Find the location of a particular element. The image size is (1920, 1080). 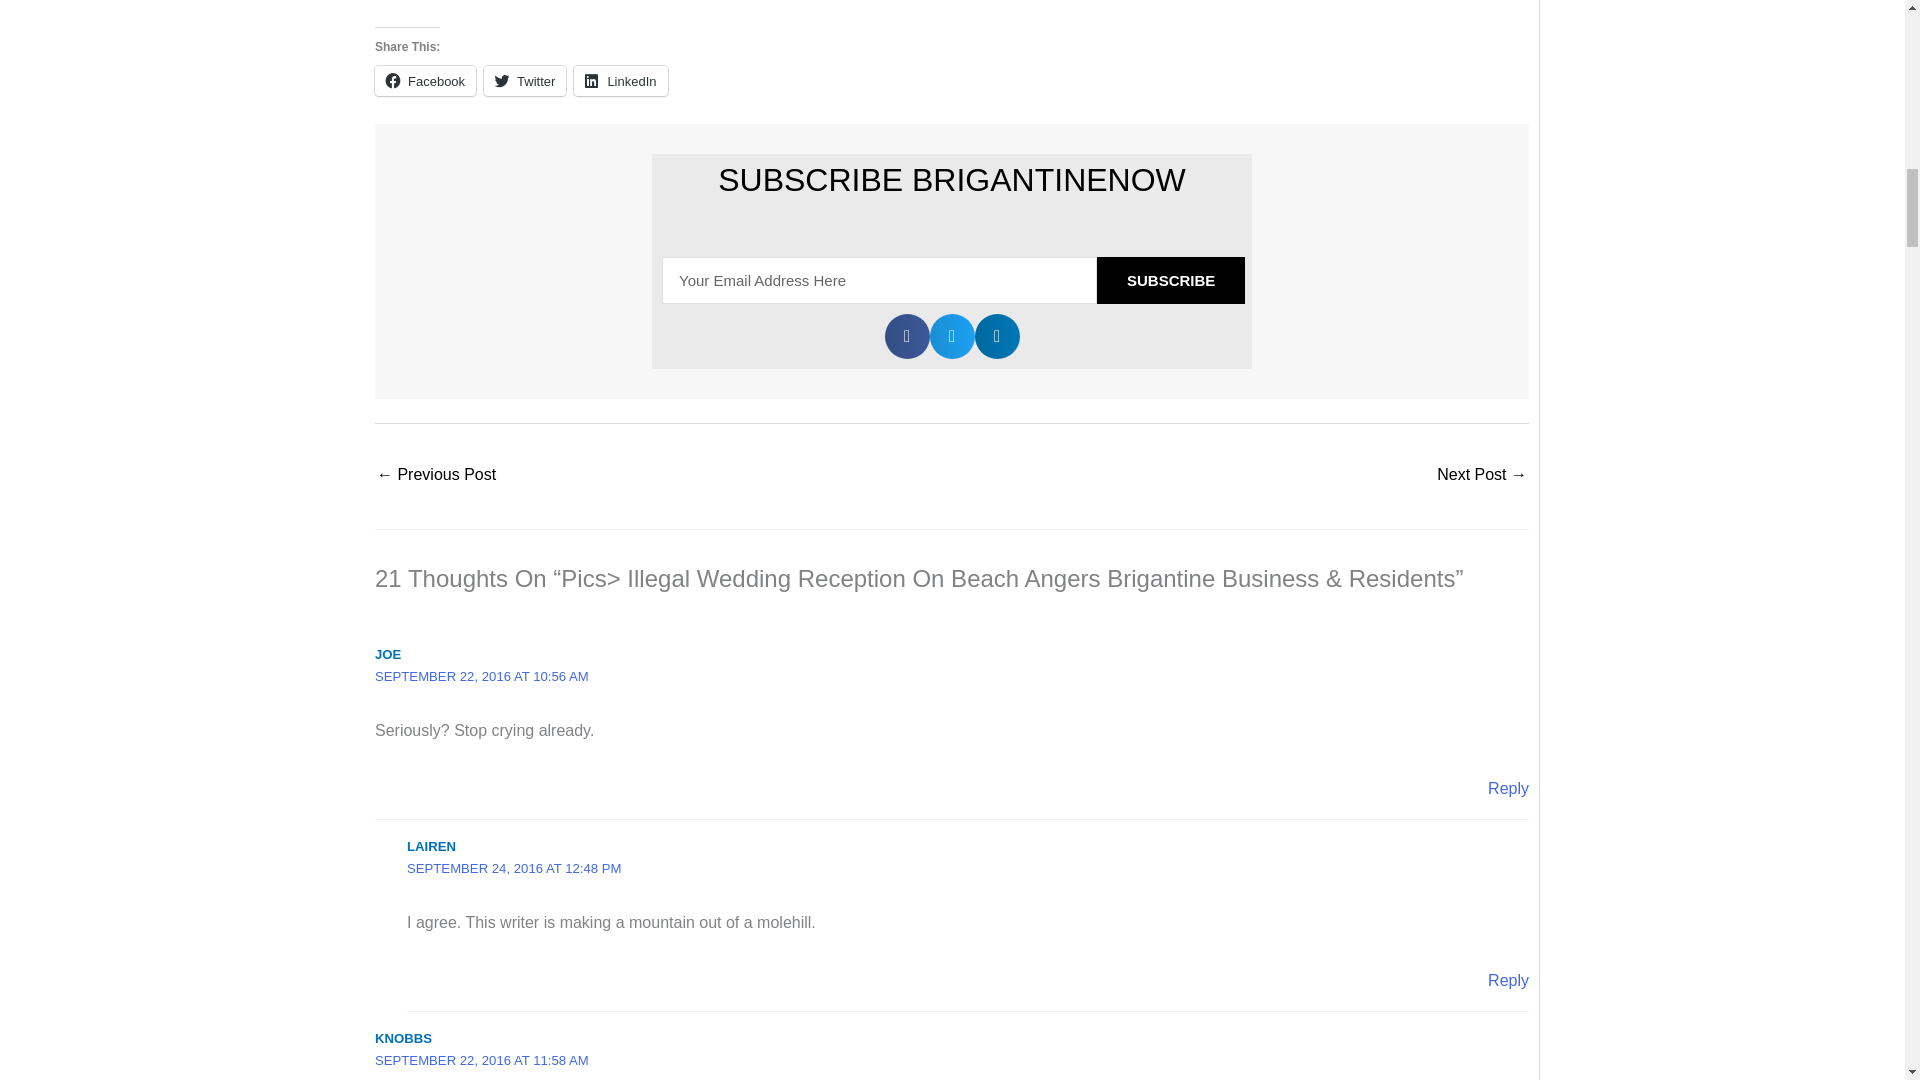

SUBSCRIBE is located at coordinates (1170, 280).